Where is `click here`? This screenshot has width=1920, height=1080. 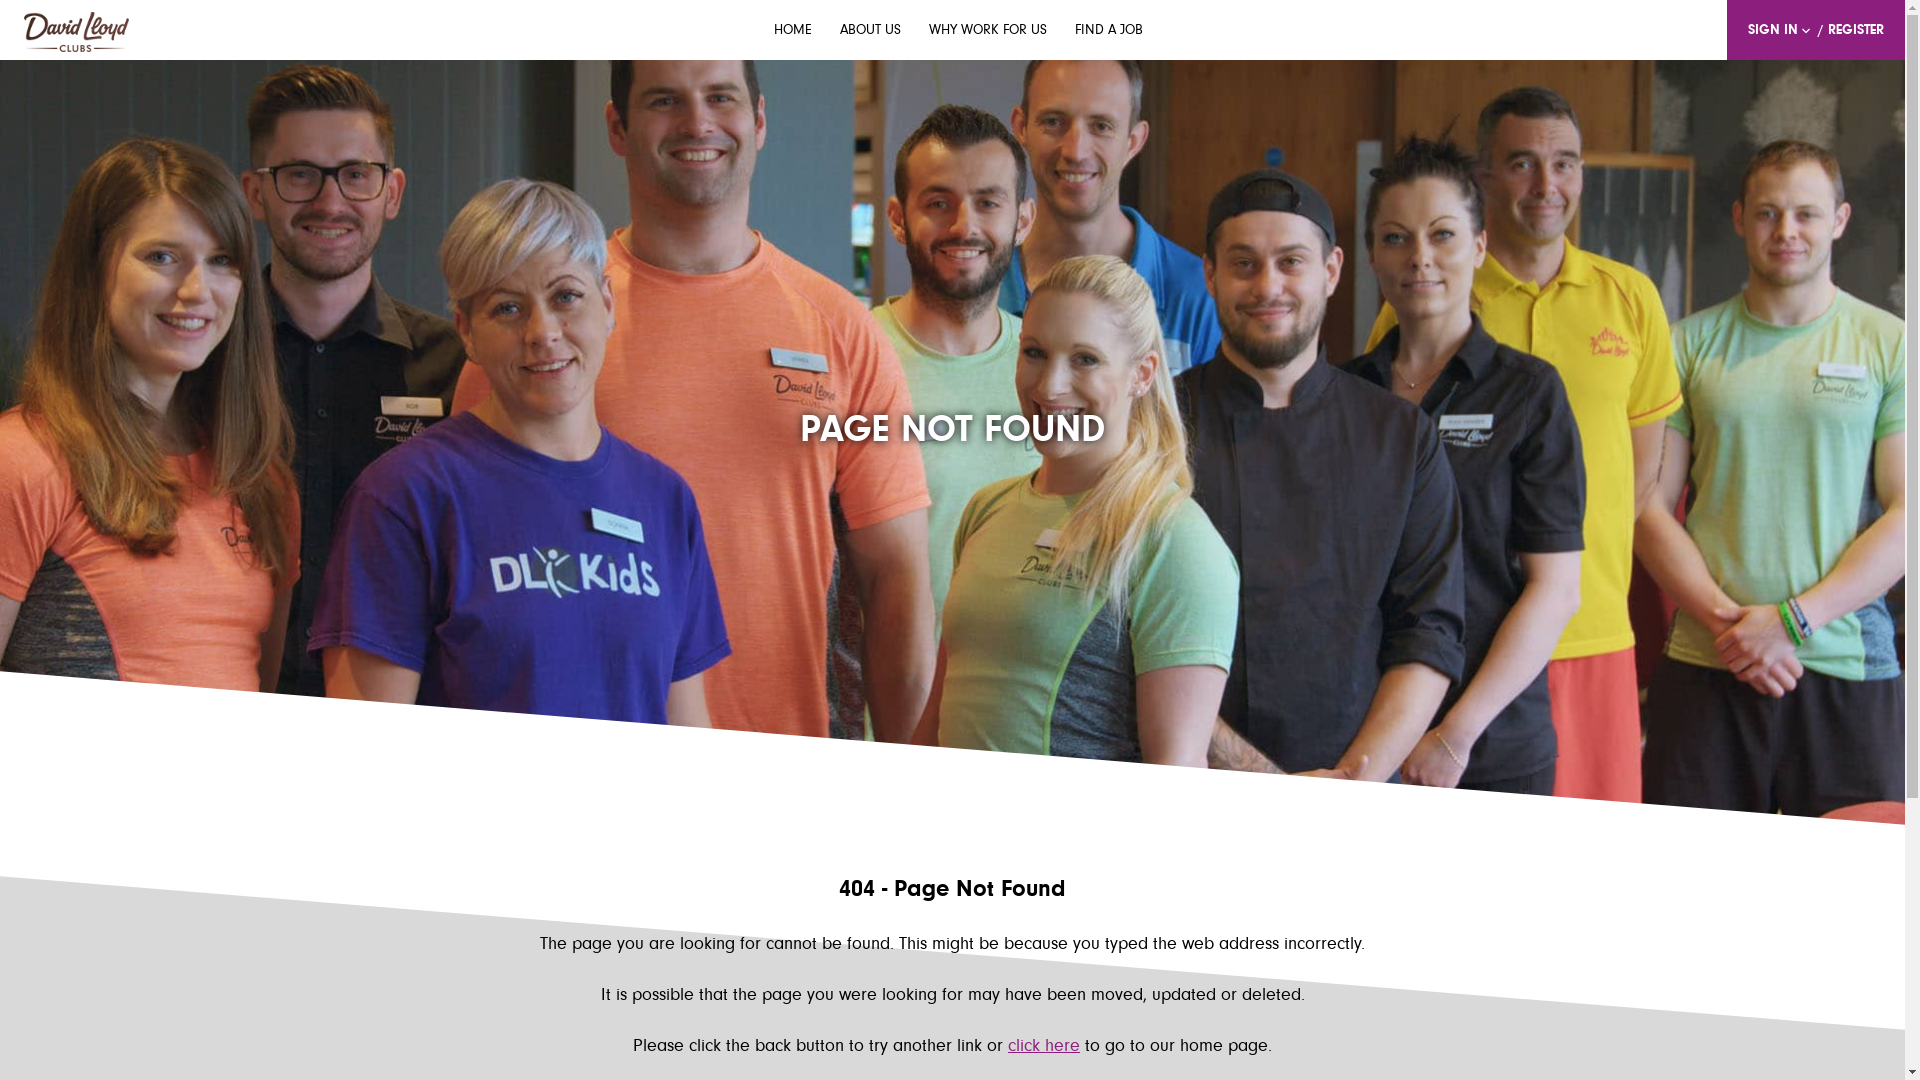
click here is located at coordinates (1044, 1047).